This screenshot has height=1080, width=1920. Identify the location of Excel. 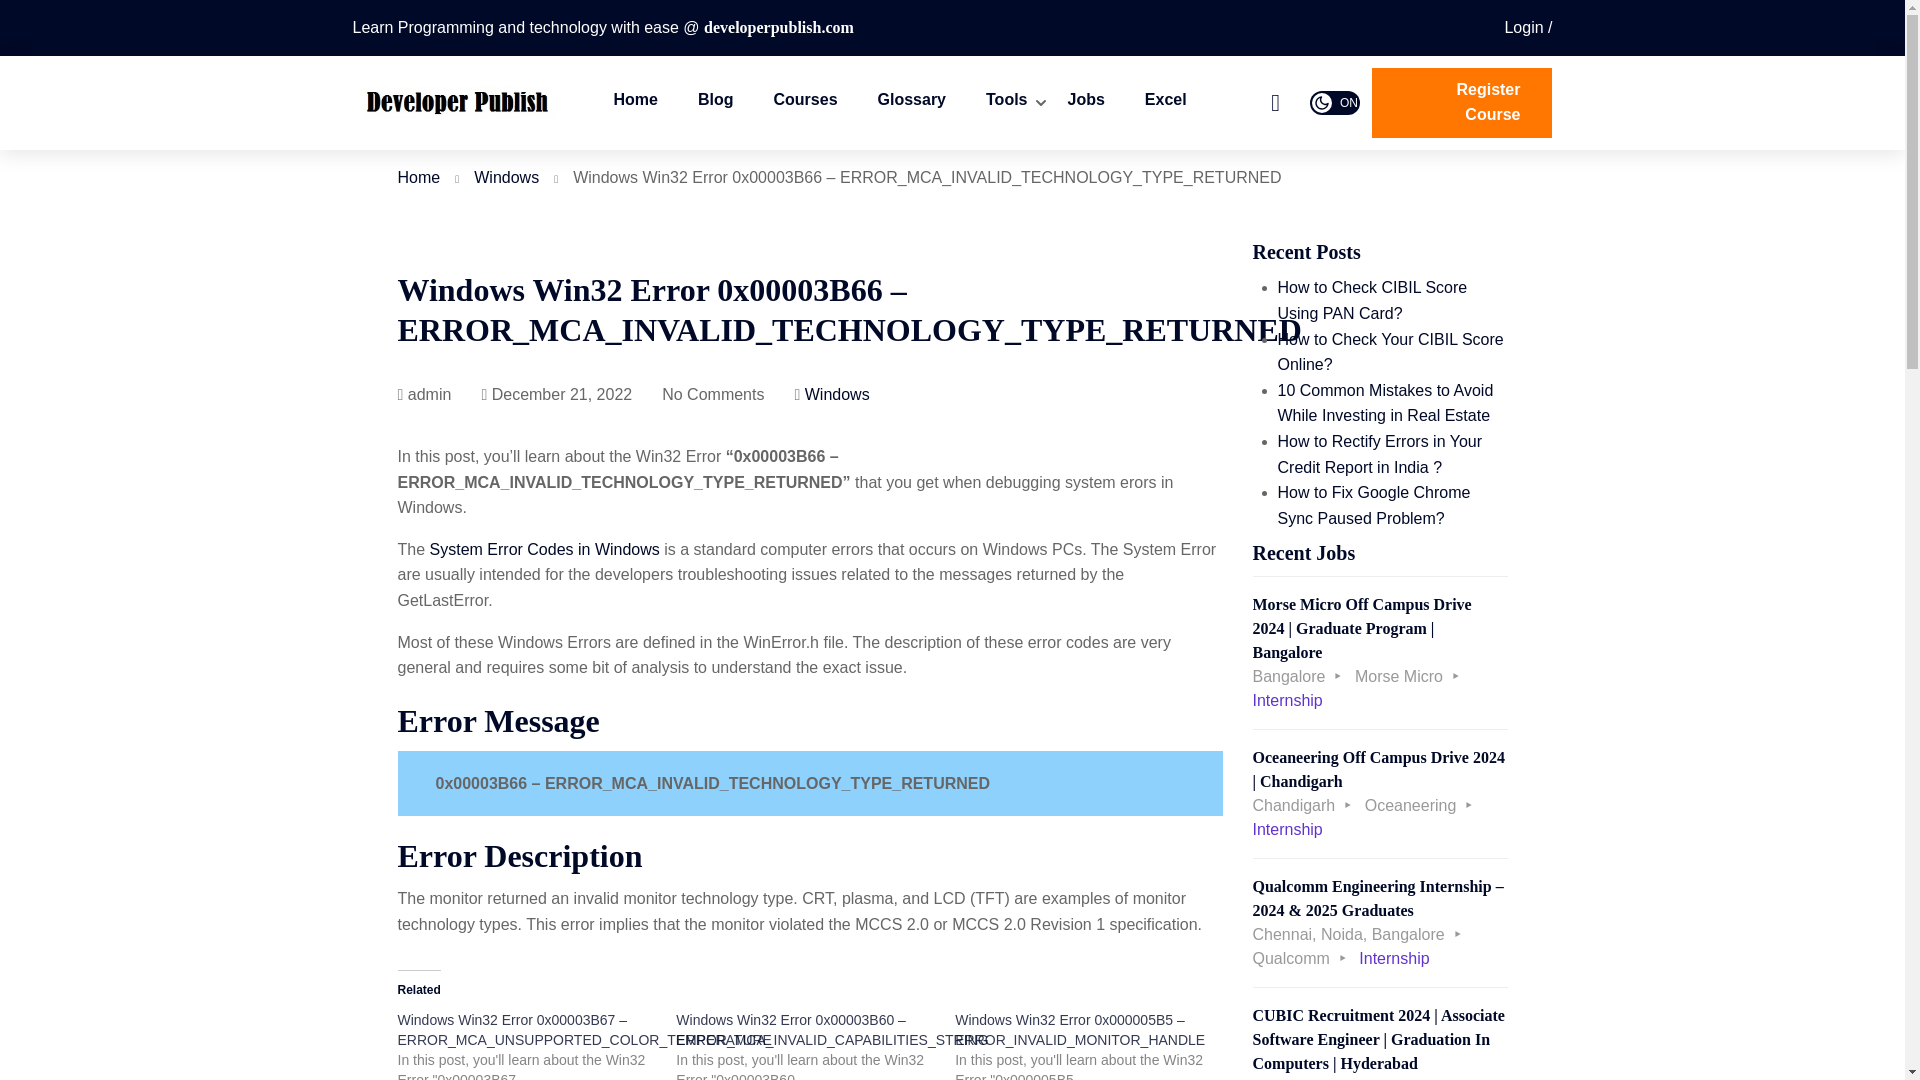
(1166, 102).